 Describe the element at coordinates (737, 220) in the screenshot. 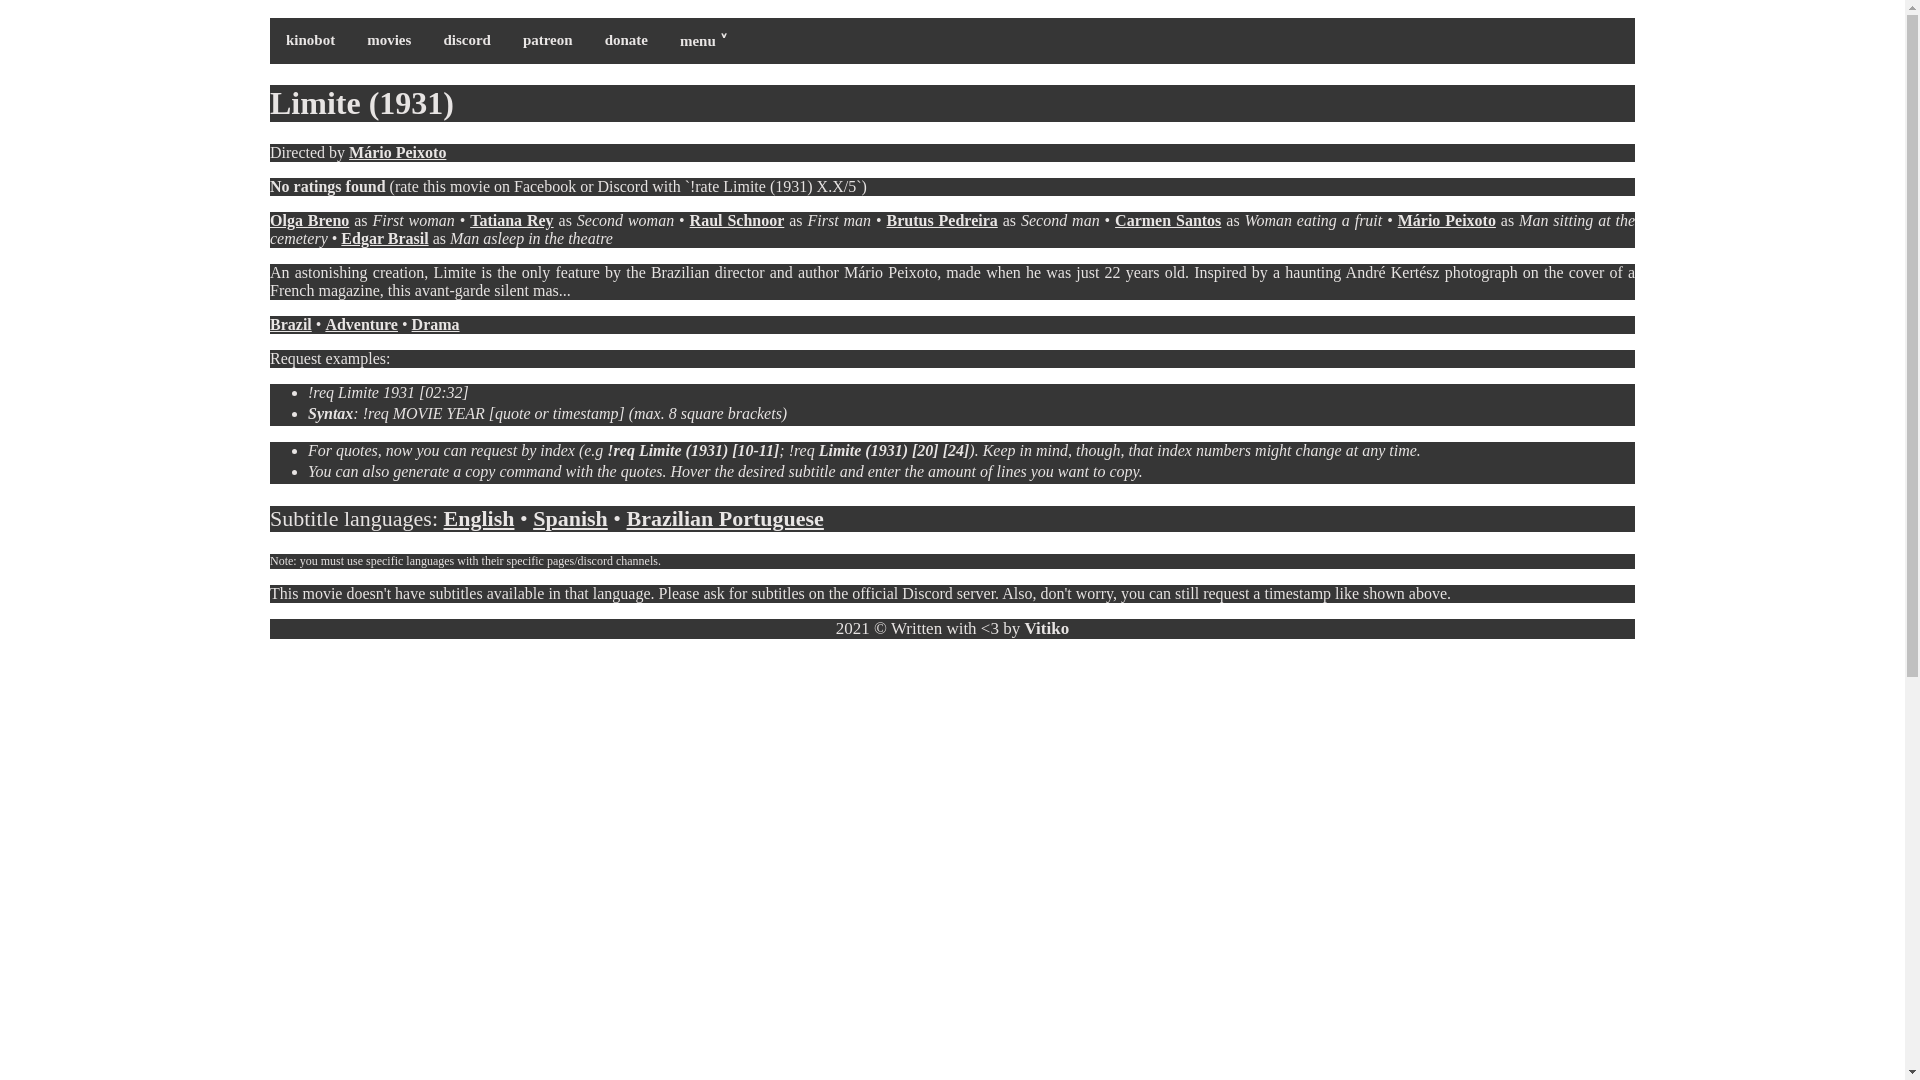

I see `Raul Schnoor` at that location.